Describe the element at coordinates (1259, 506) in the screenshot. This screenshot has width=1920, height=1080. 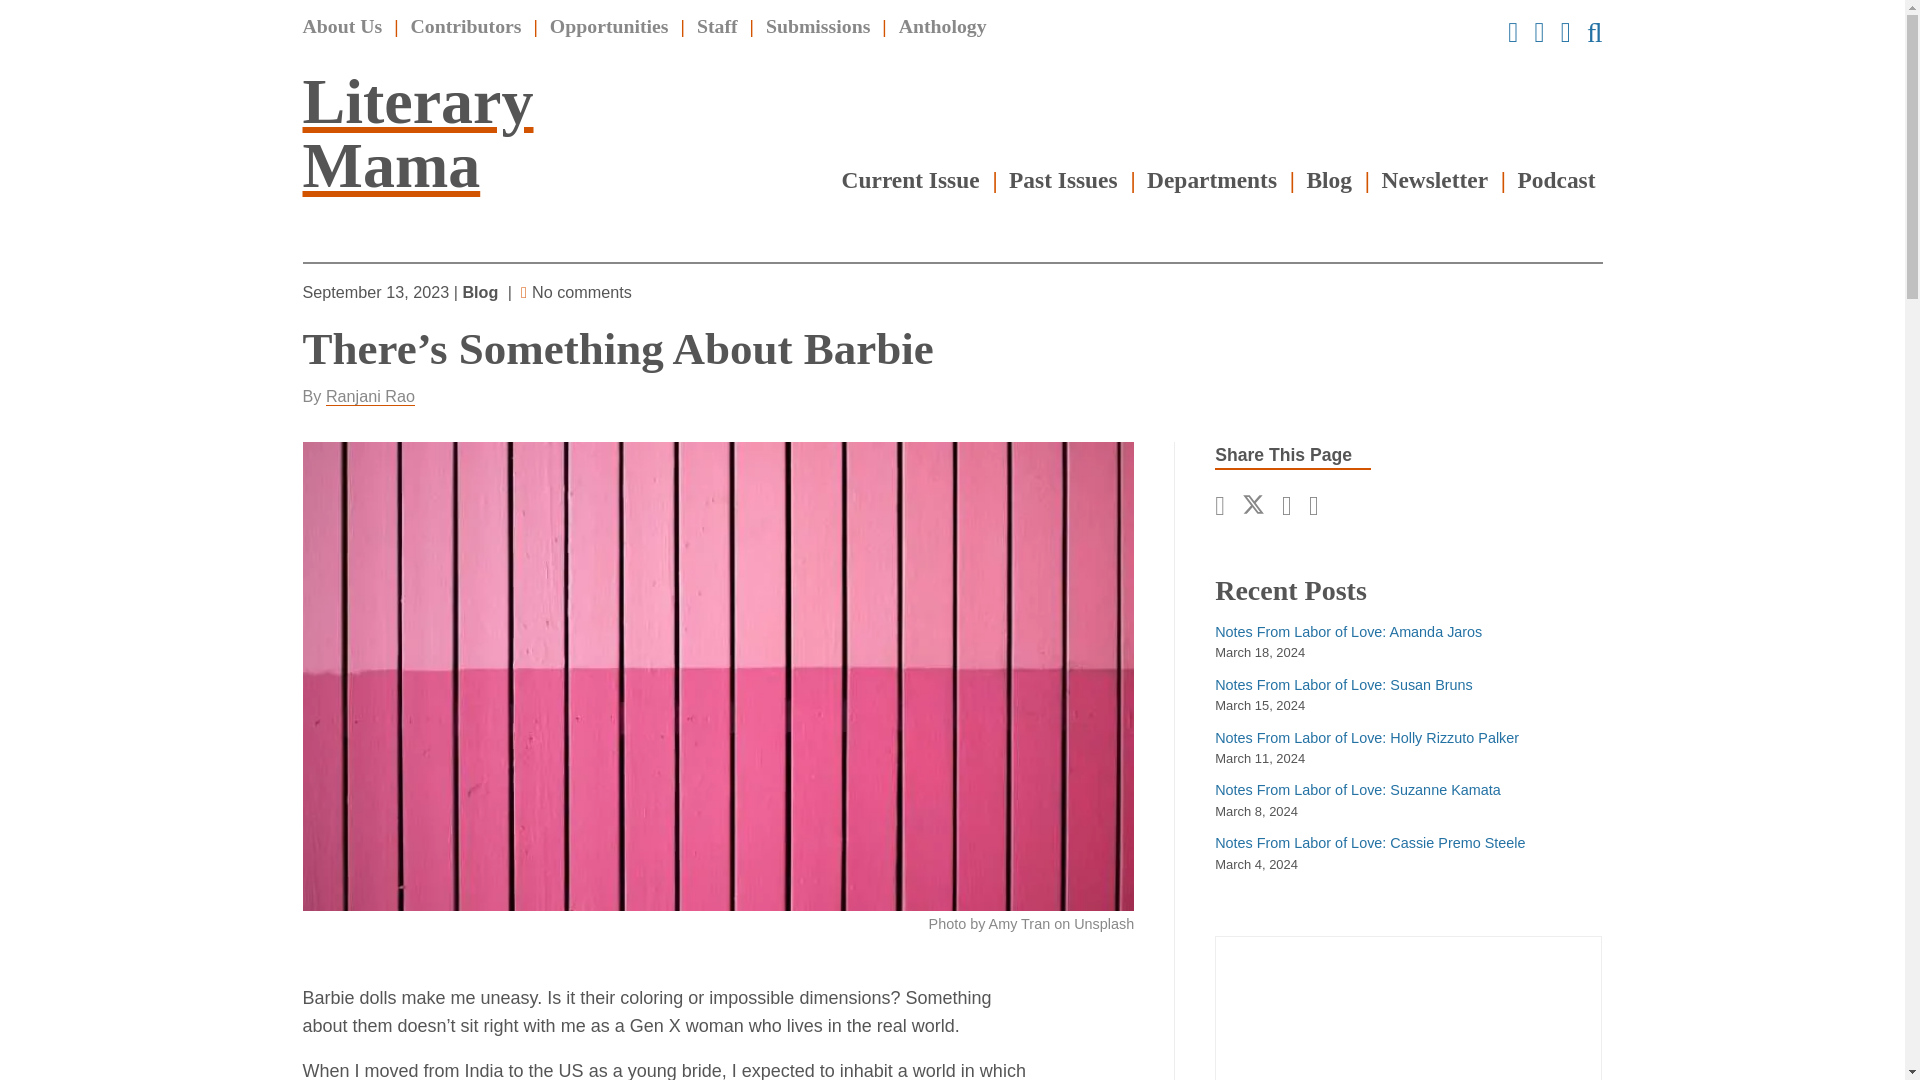
I see `Share to X` at that location.